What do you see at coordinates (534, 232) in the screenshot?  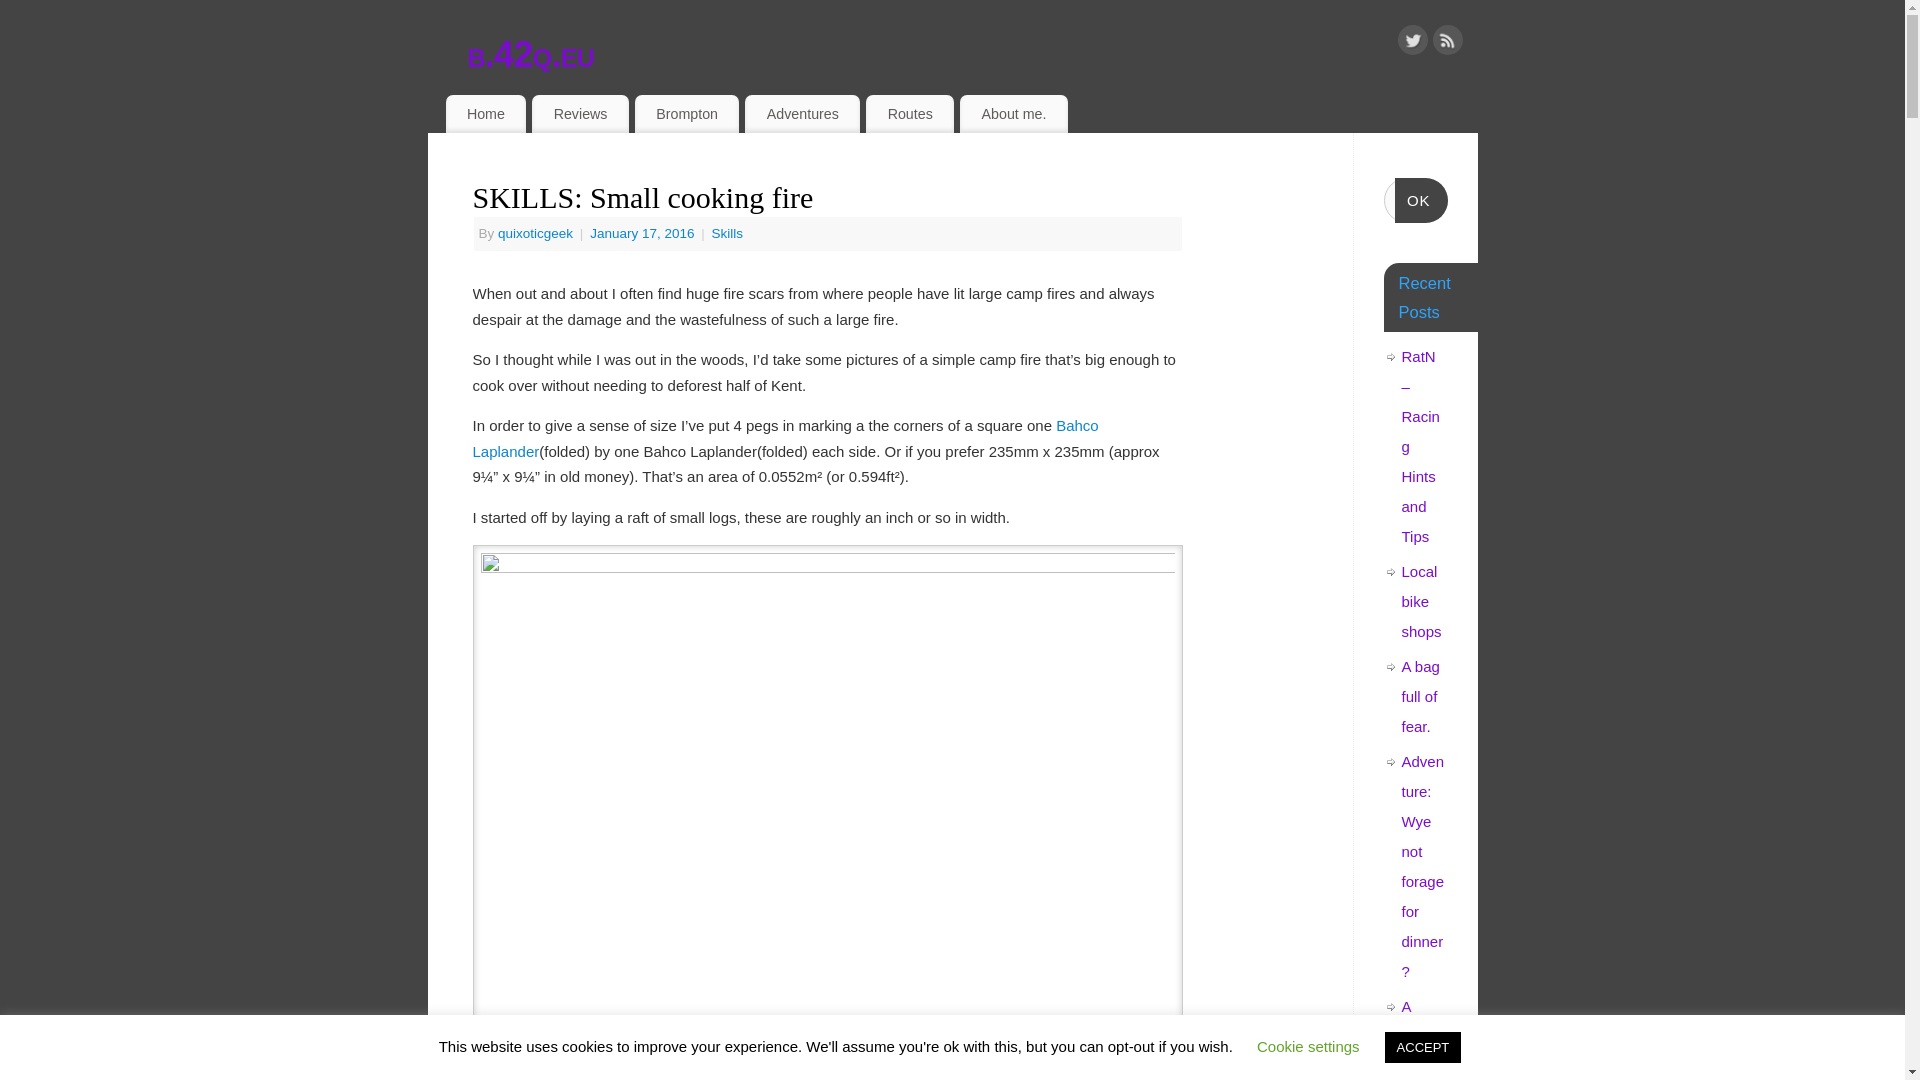 I see `quixoticgeek` at bounding box center [534, 232].